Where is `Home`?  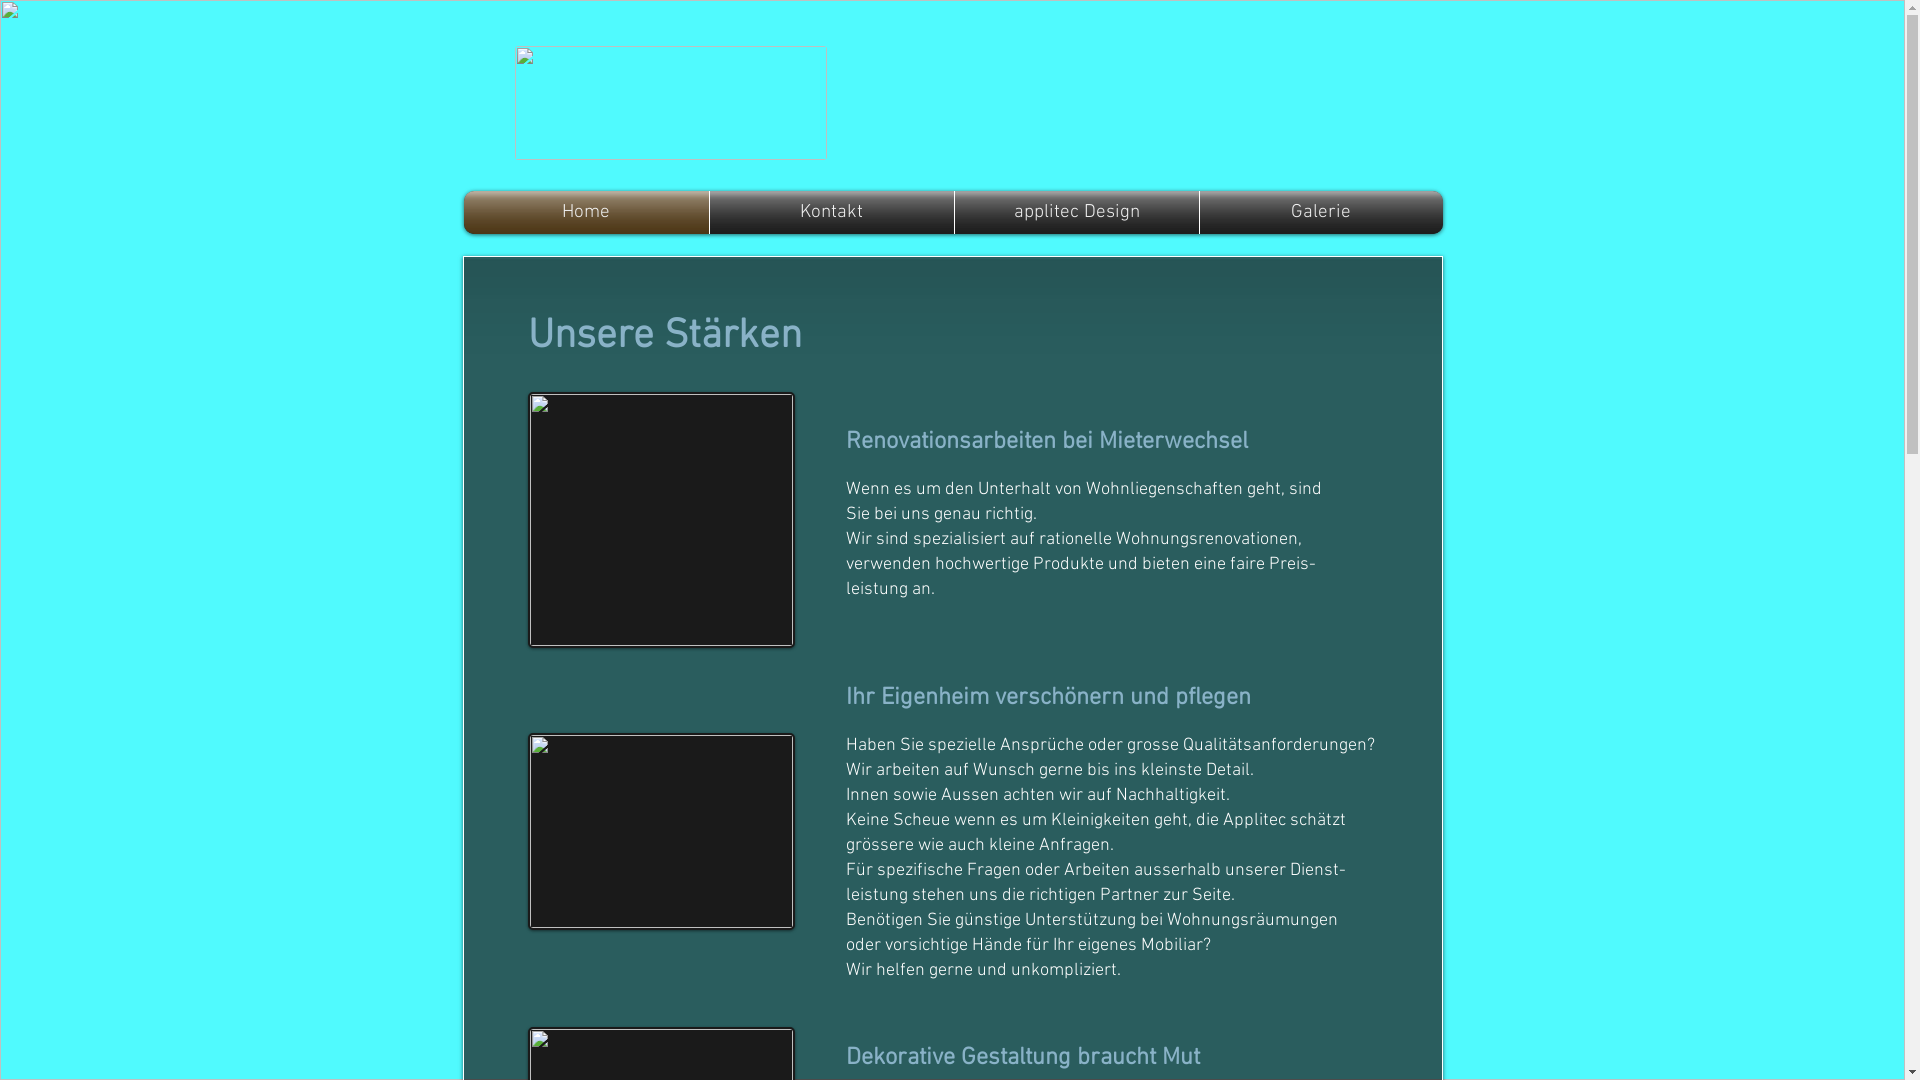
Home is located at coordinates (586, 212).